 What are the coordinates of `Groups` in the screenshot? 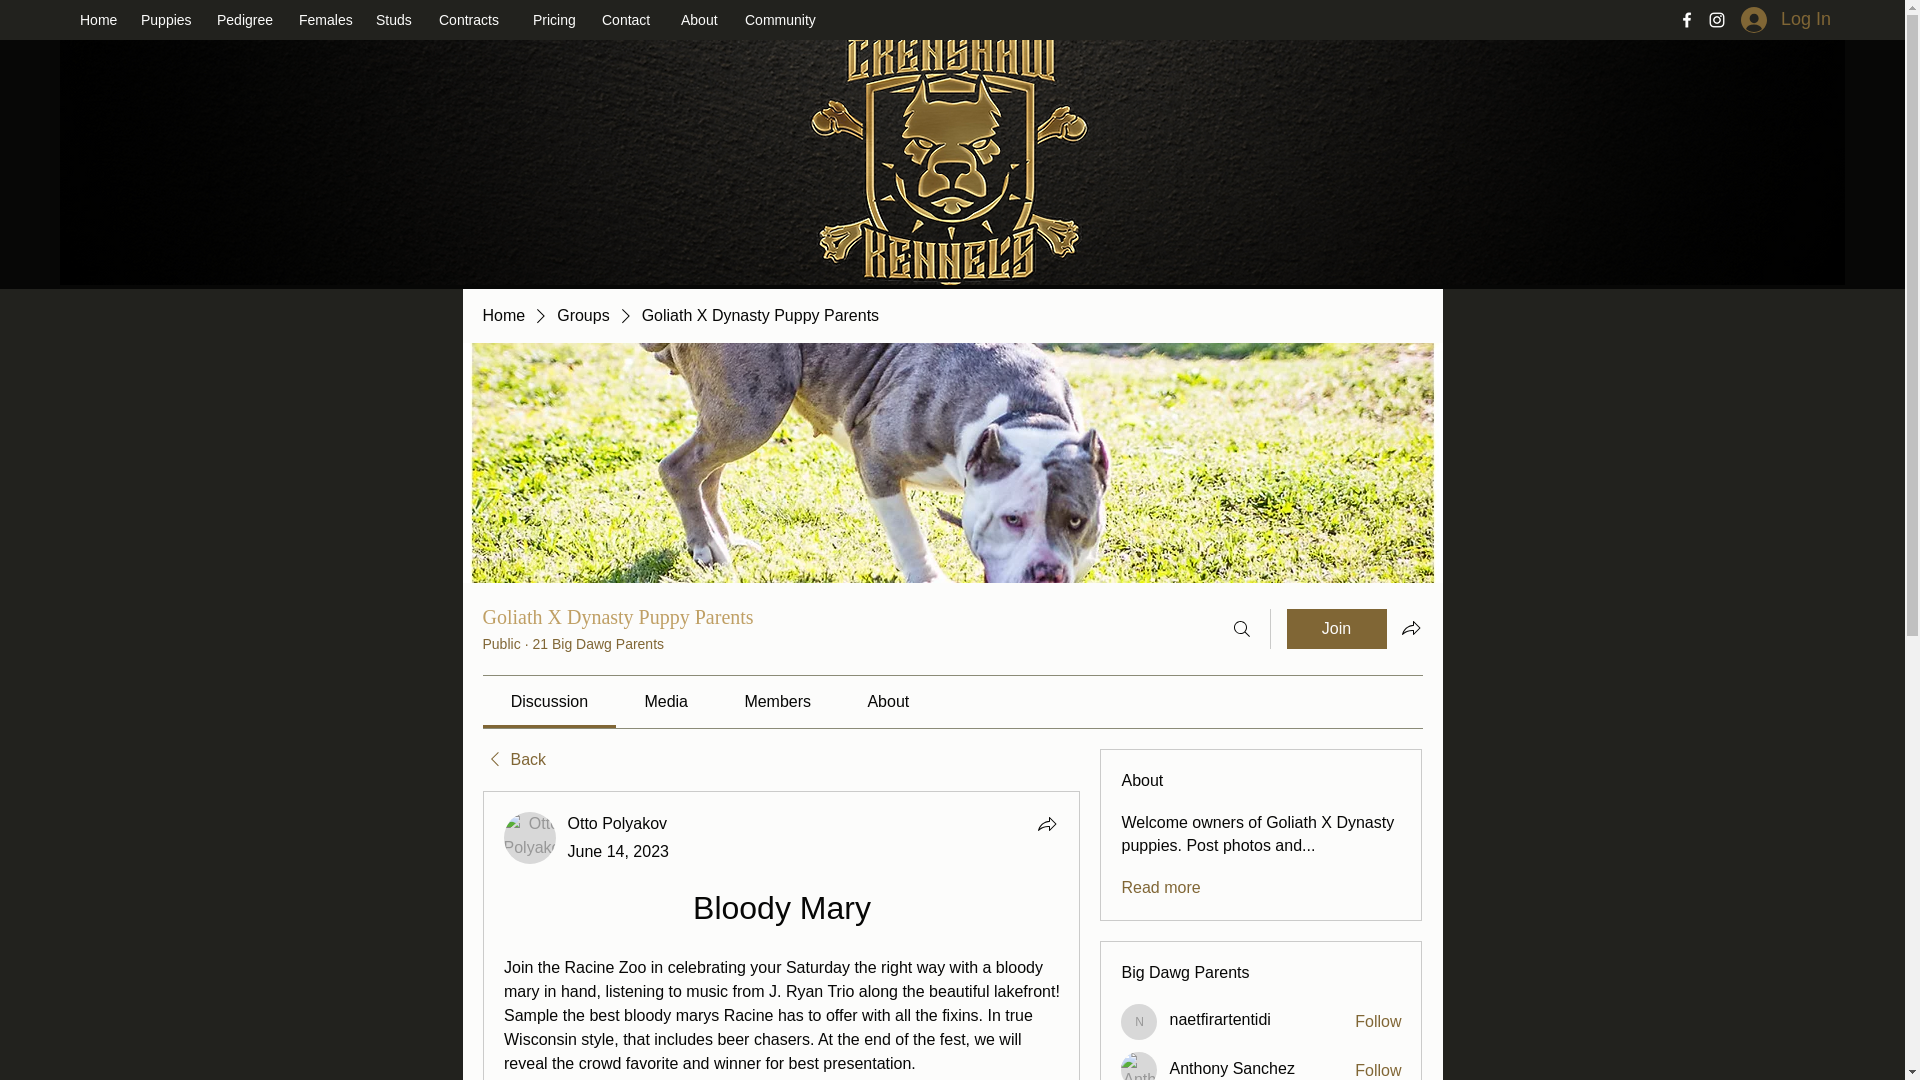 It's located at (582, 316).